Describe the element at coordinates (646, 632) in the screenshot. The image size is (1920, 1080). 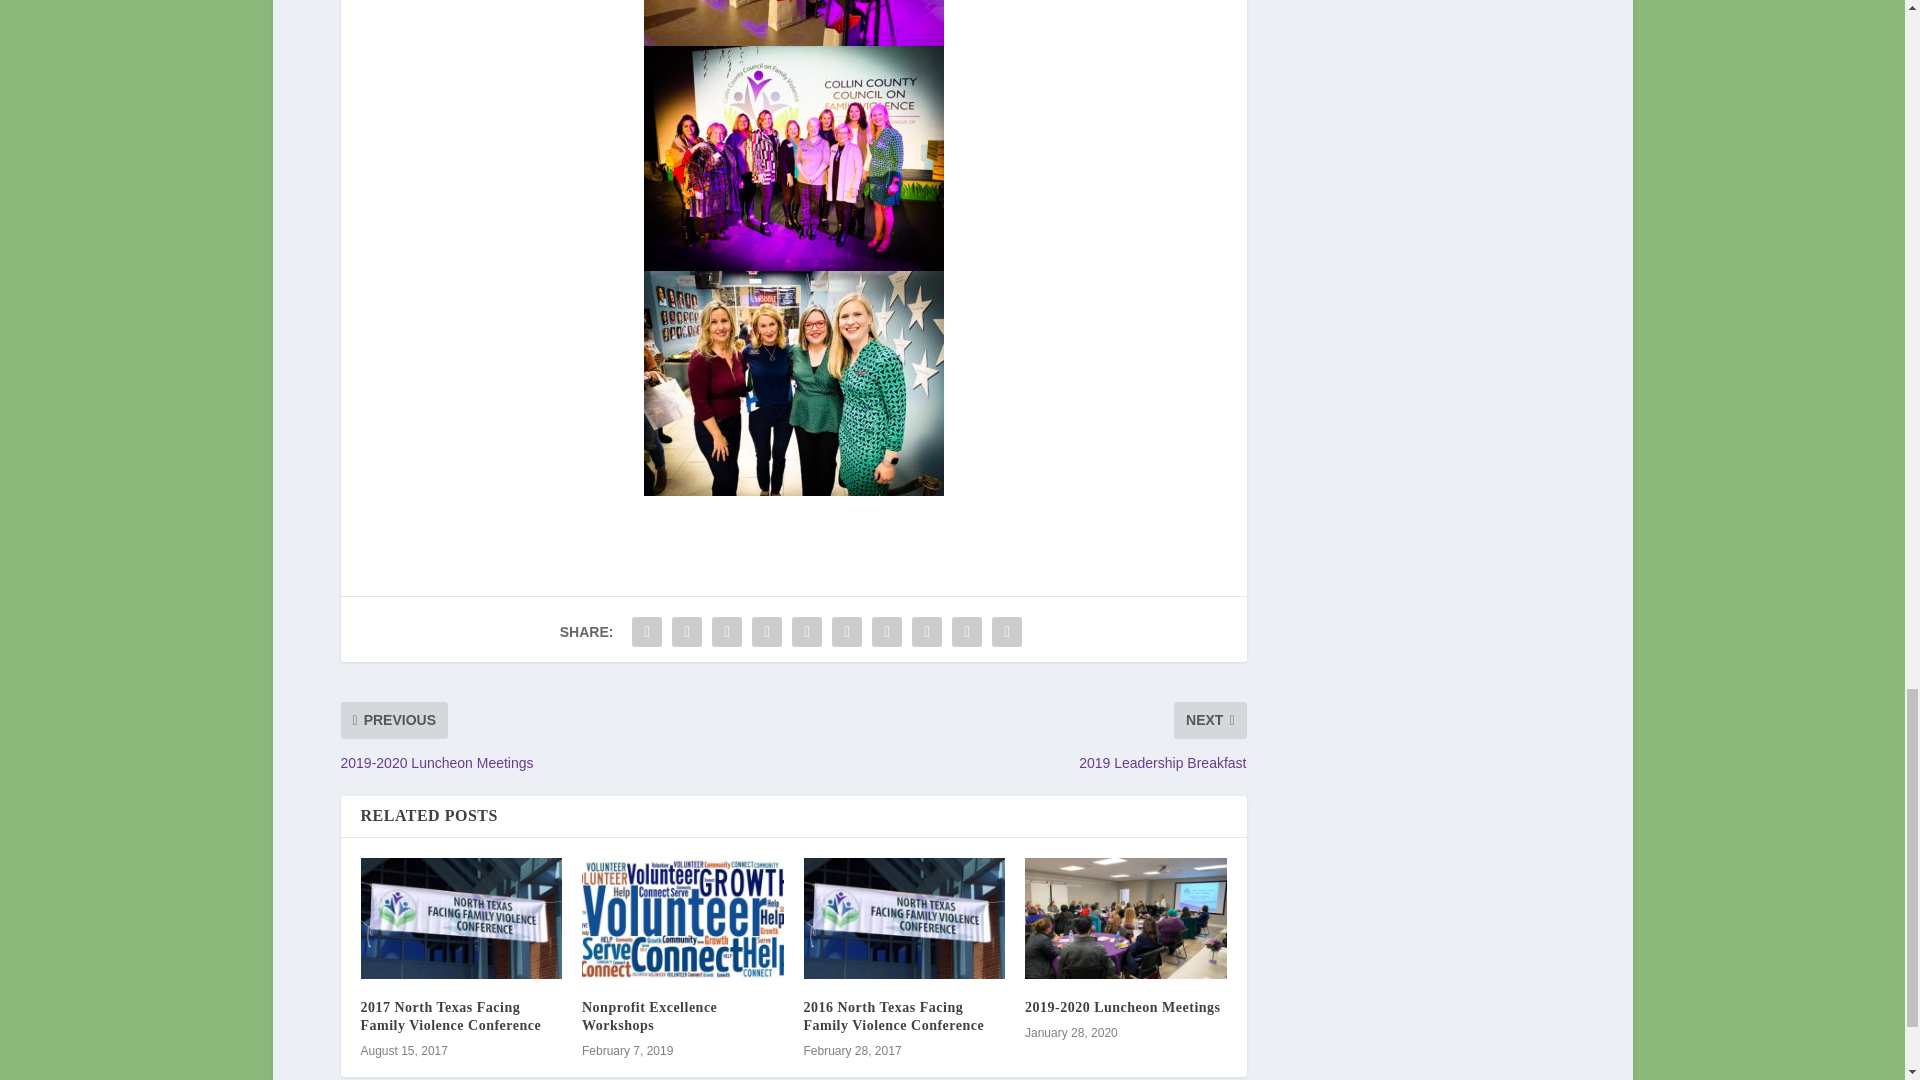
I see `Share "Facing Family Violence in Collin County" via Facebook` at that location.